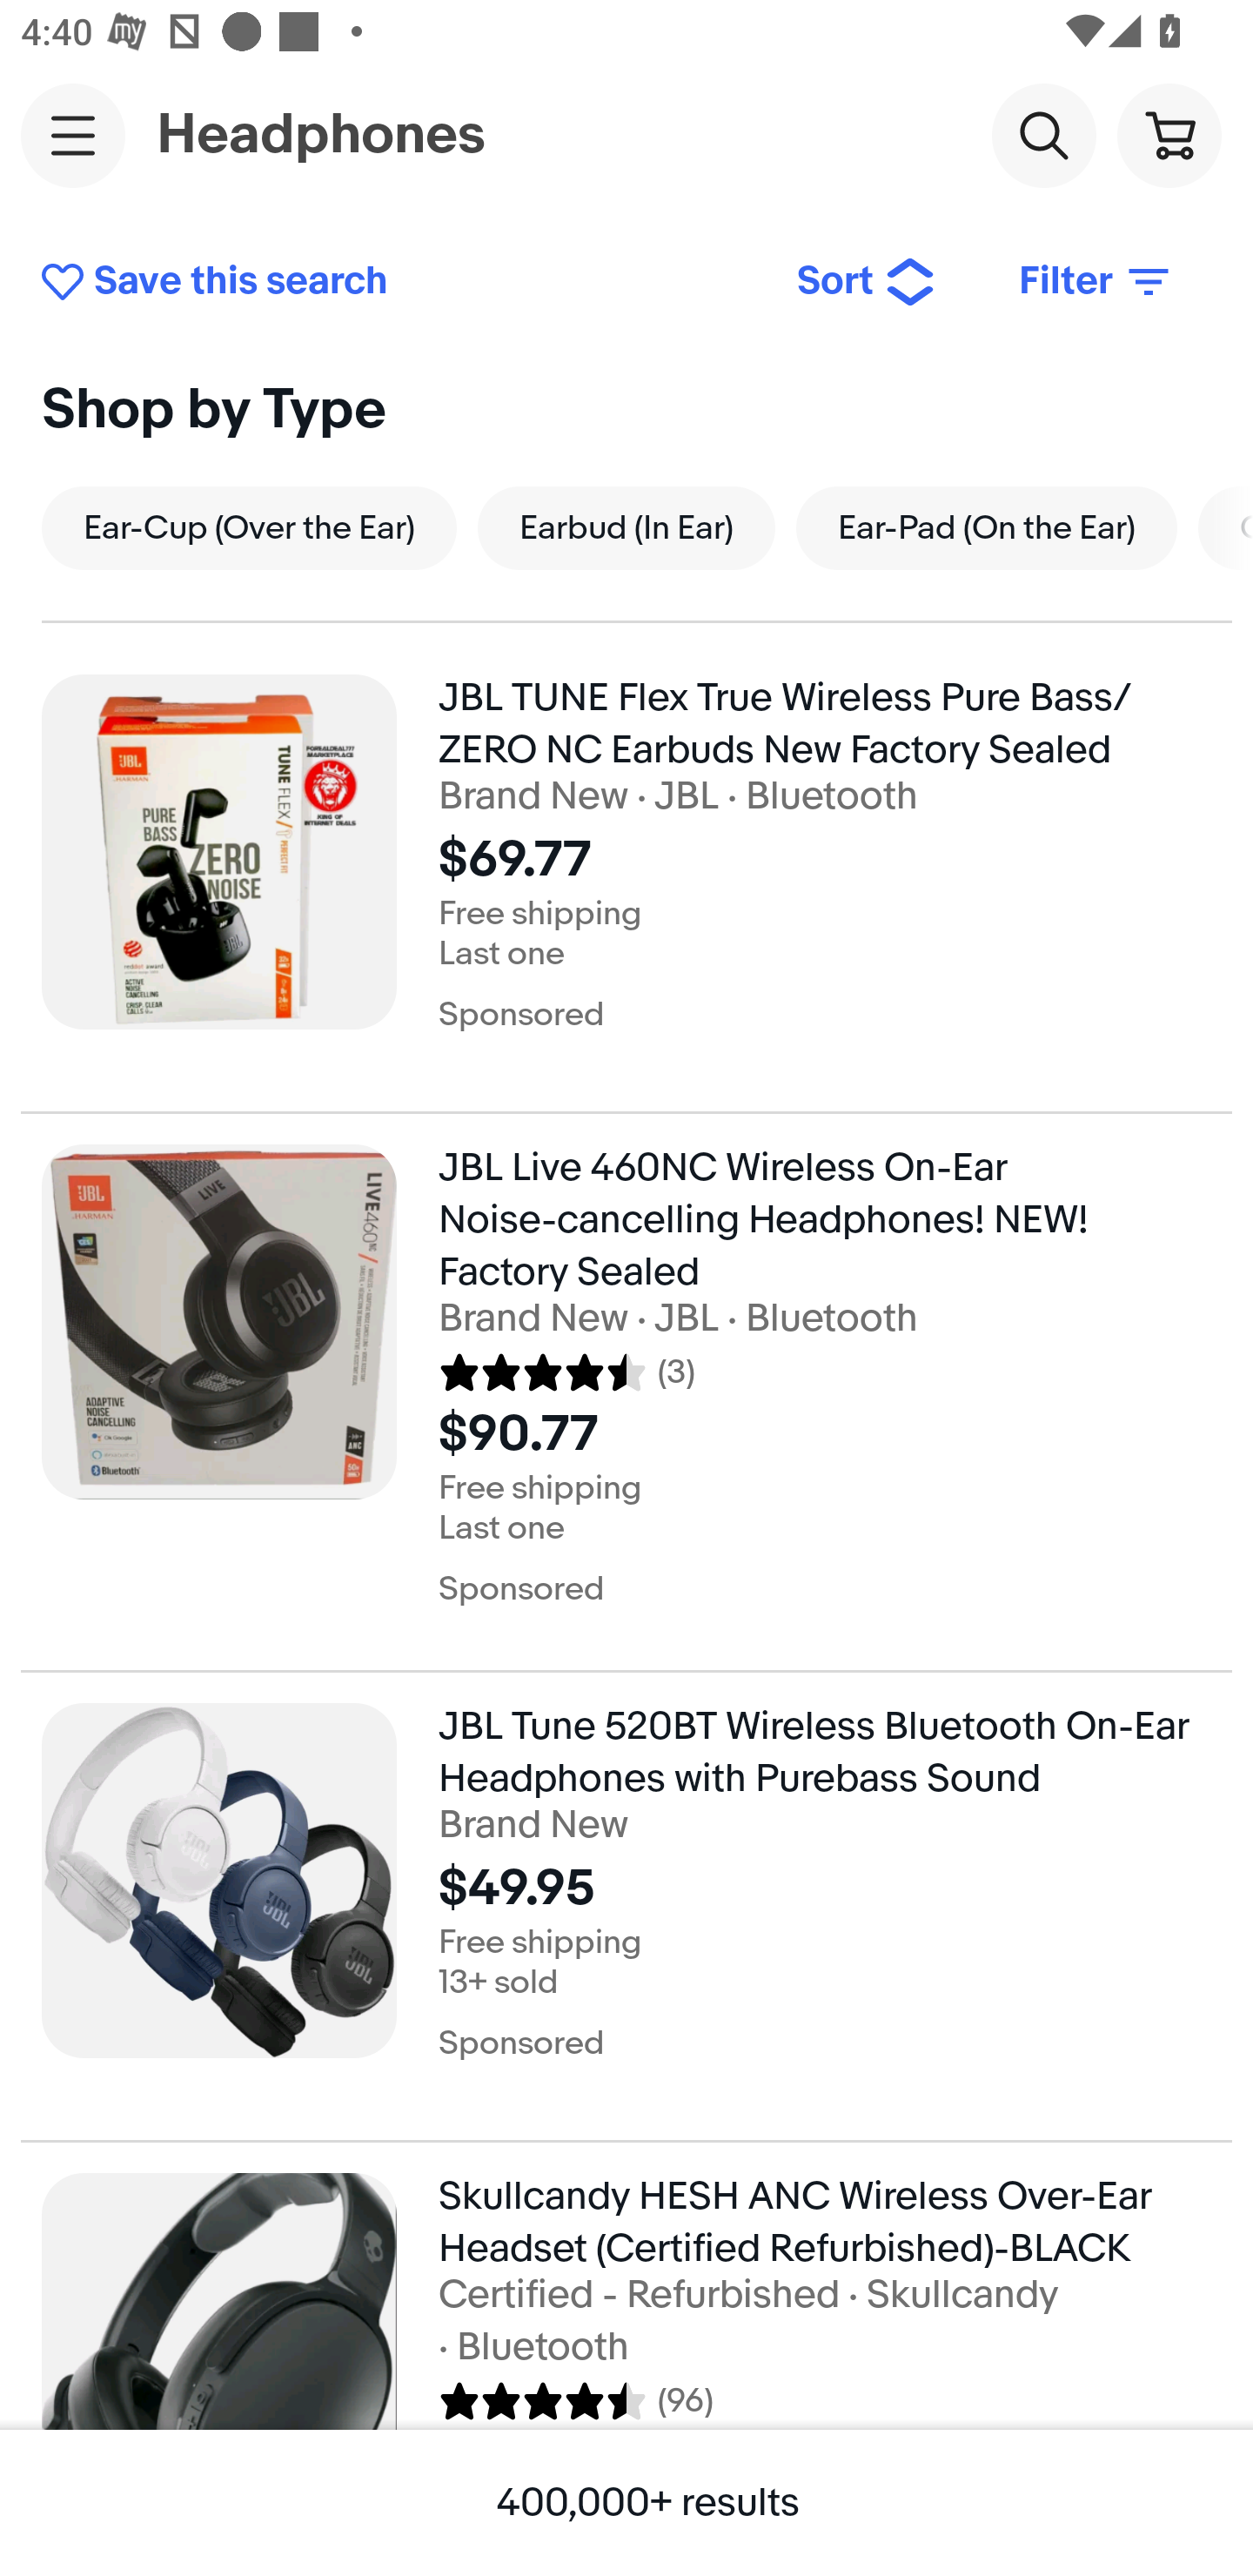 This screenshot has width=1253, height=2576. Describe the element at coordinates (1169, 134) in the screenshot. I see `Cart button shopping cart` at that location.